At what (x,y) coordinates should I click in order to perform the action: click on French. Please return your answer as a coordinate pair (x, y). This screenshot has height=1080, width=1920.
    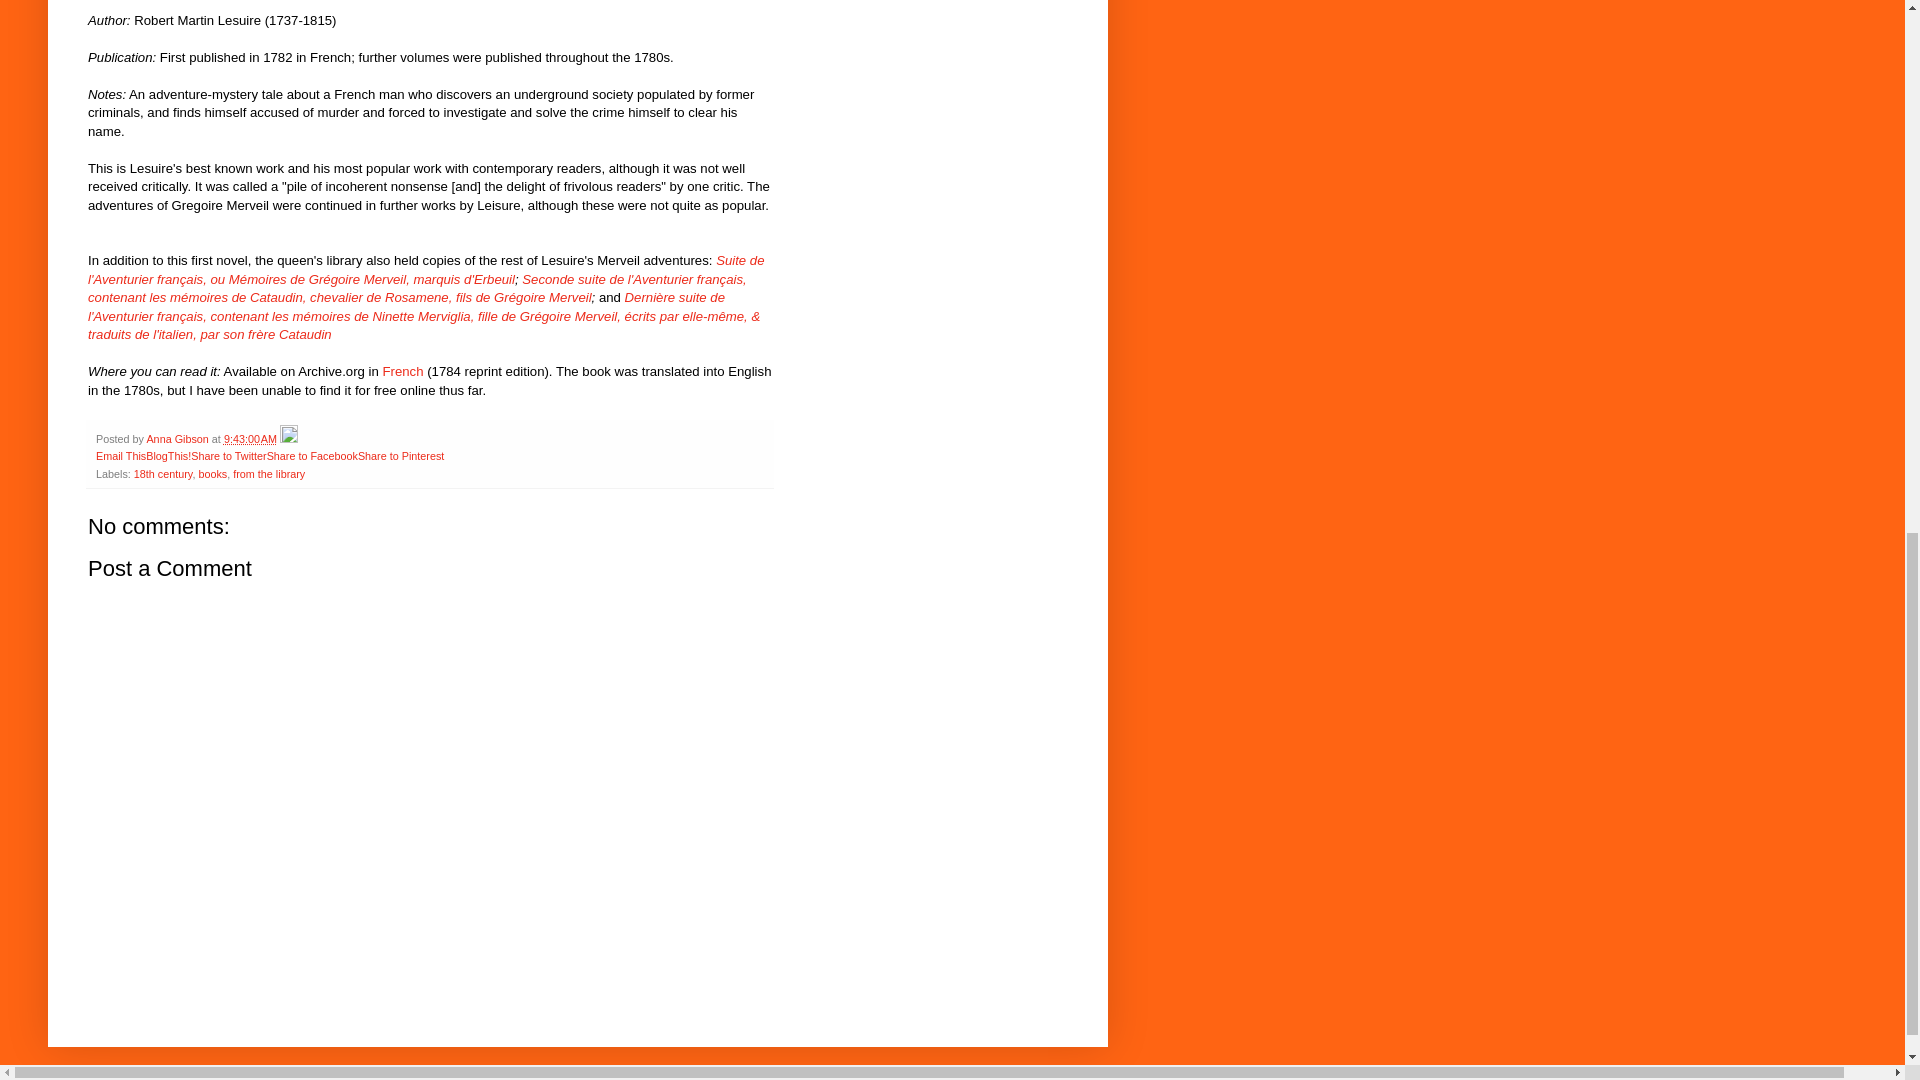
    Looking at the image, I should click on (402, 371).